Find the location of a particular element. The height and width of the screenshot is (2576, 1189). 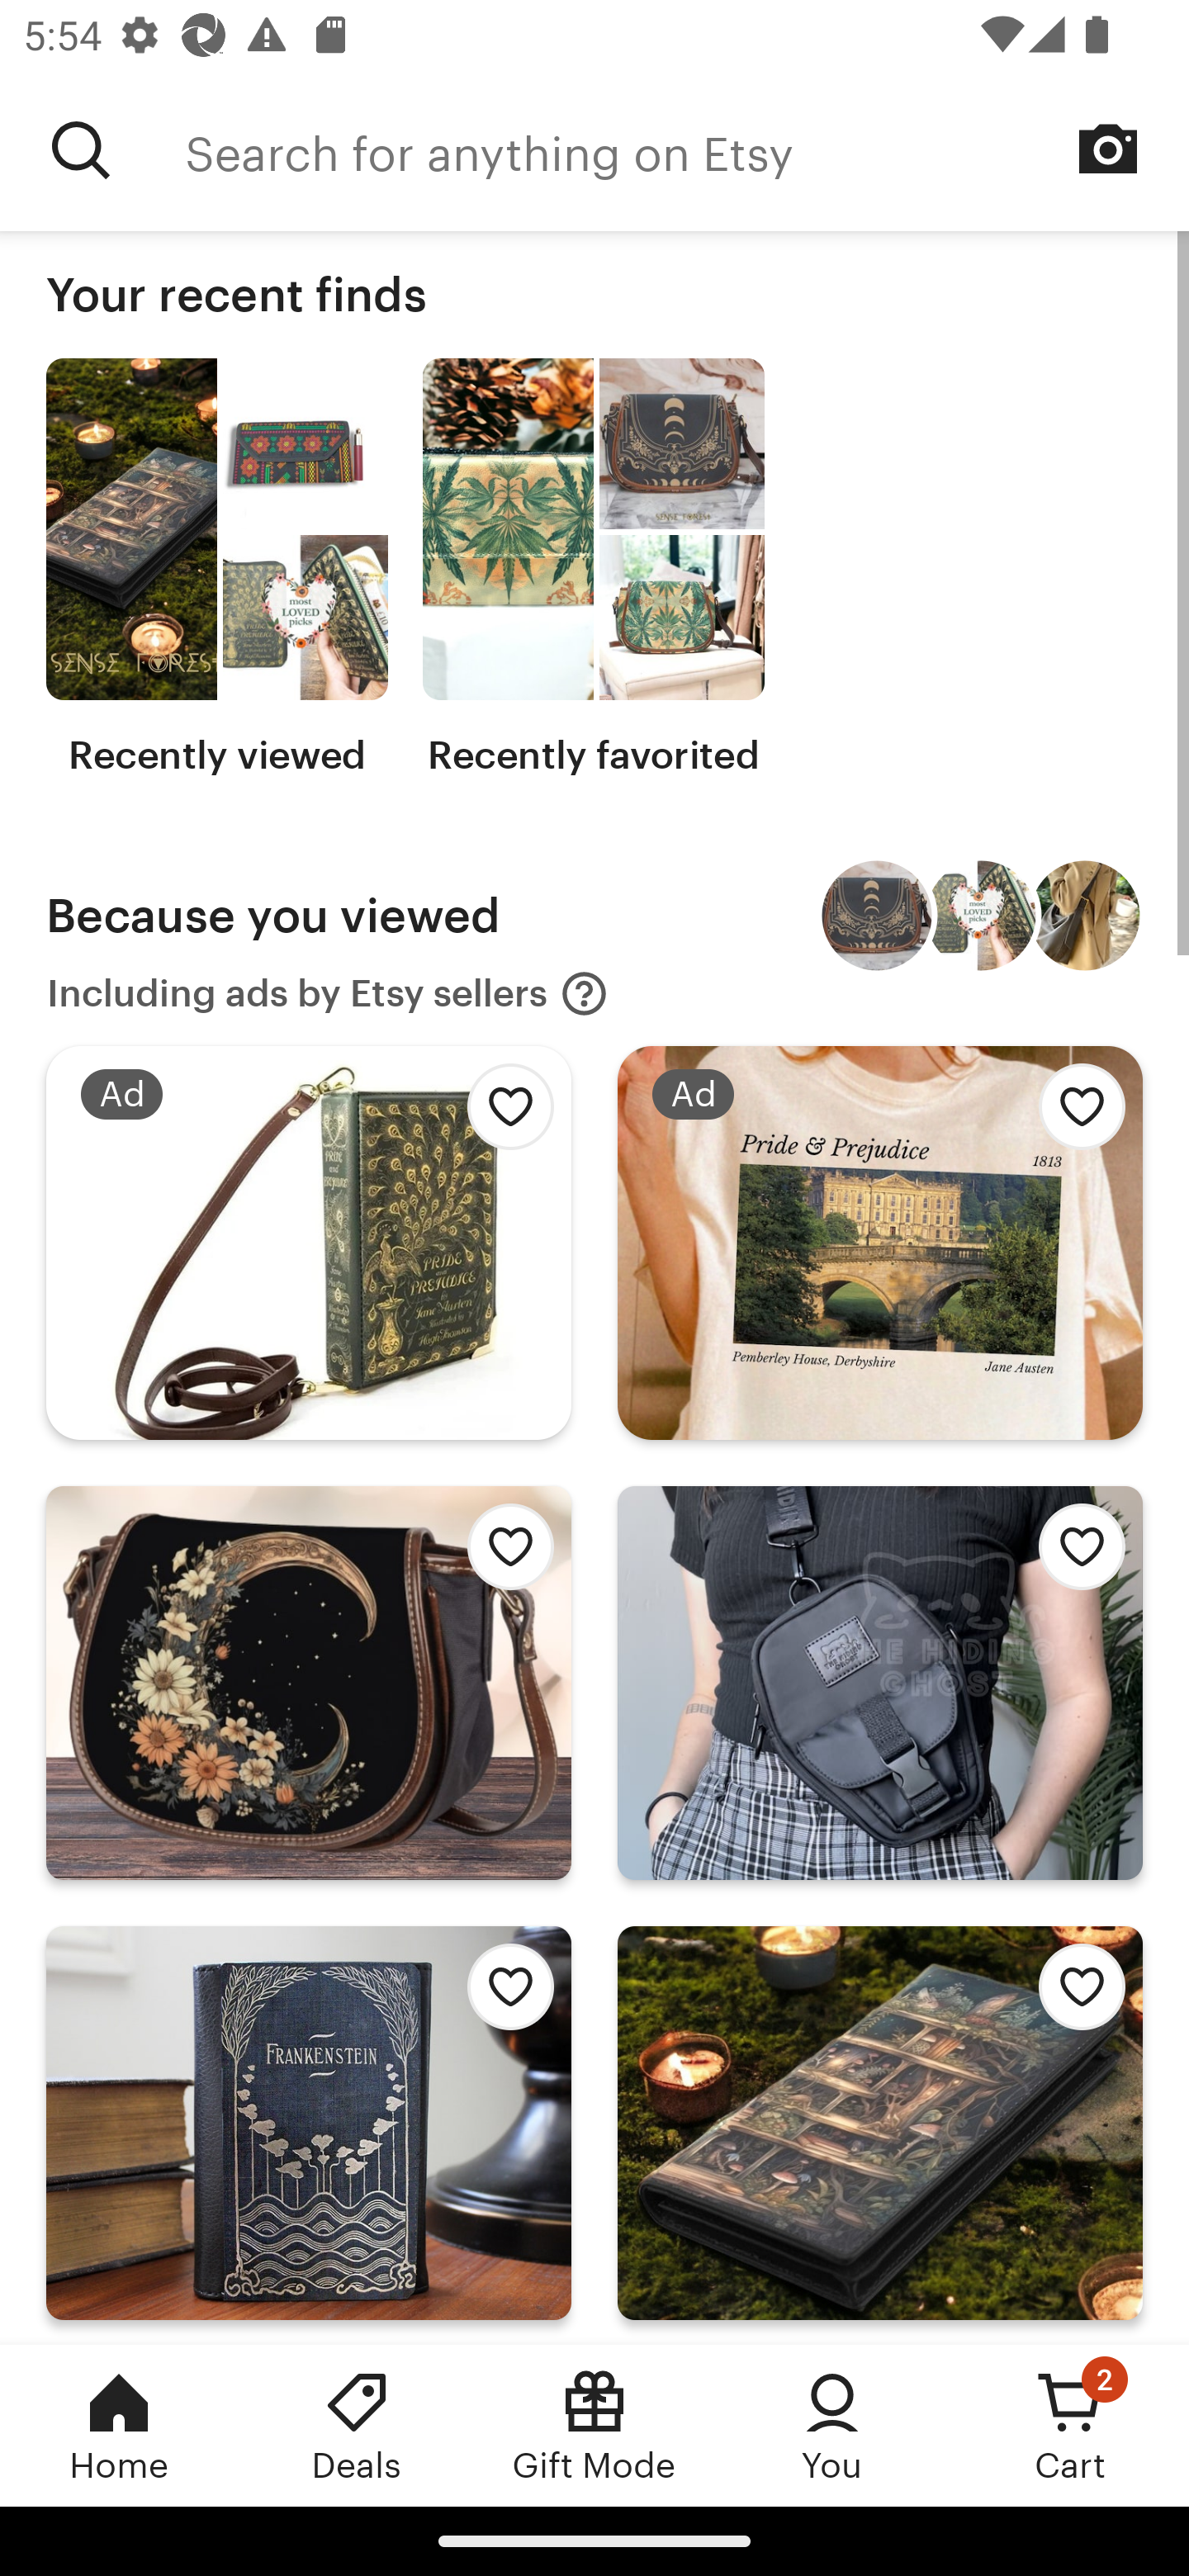

Including ads by Etsy sellers is located at coordinates (328, 994).